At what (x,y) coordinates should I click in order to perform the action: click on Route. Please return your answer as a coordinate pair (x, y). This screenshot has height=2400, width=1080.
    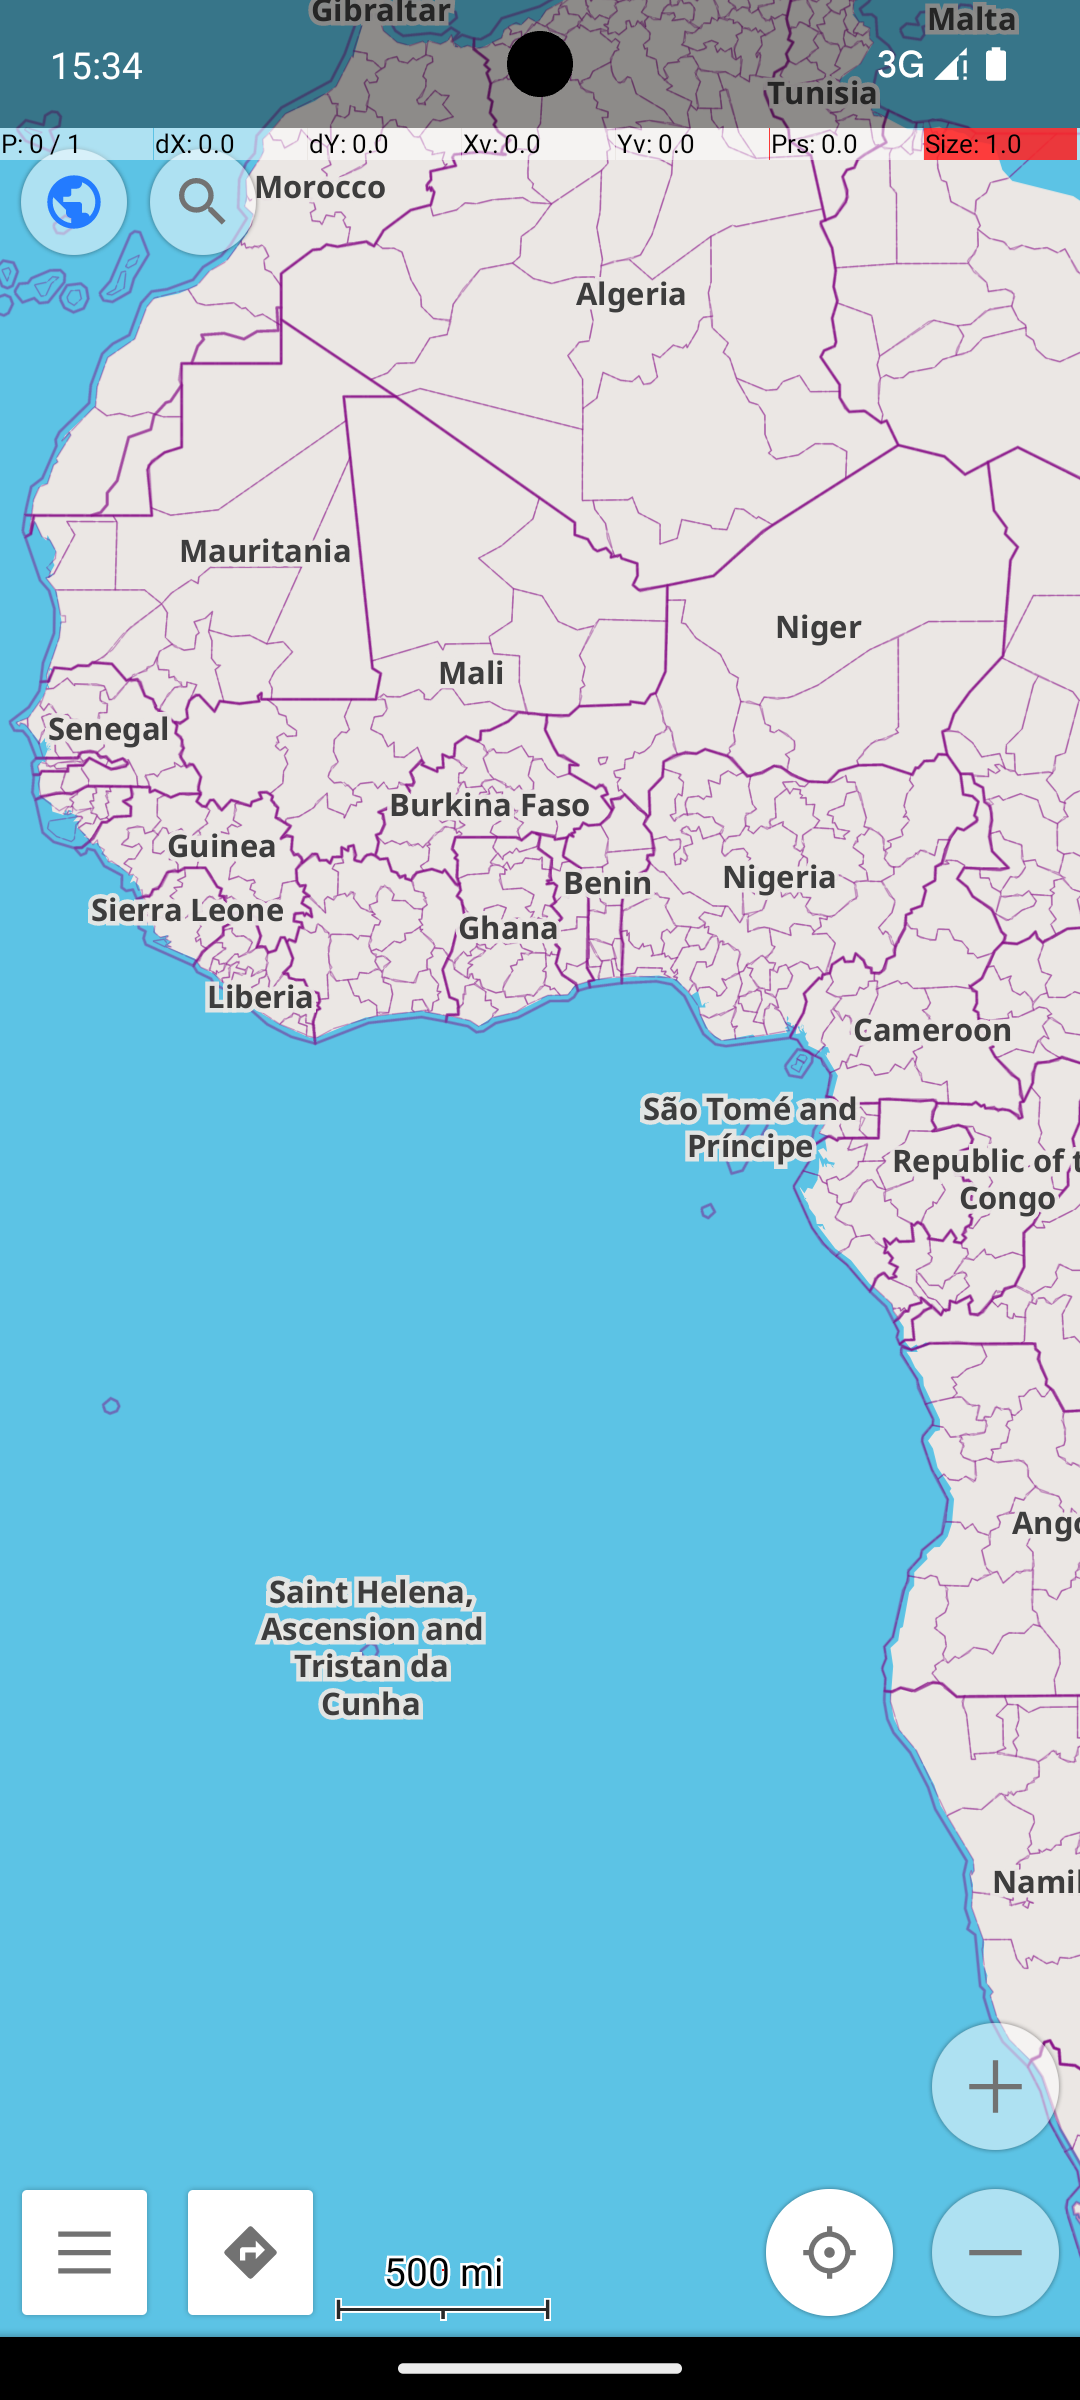
    Looking at the image, I should click on (250, 2252).